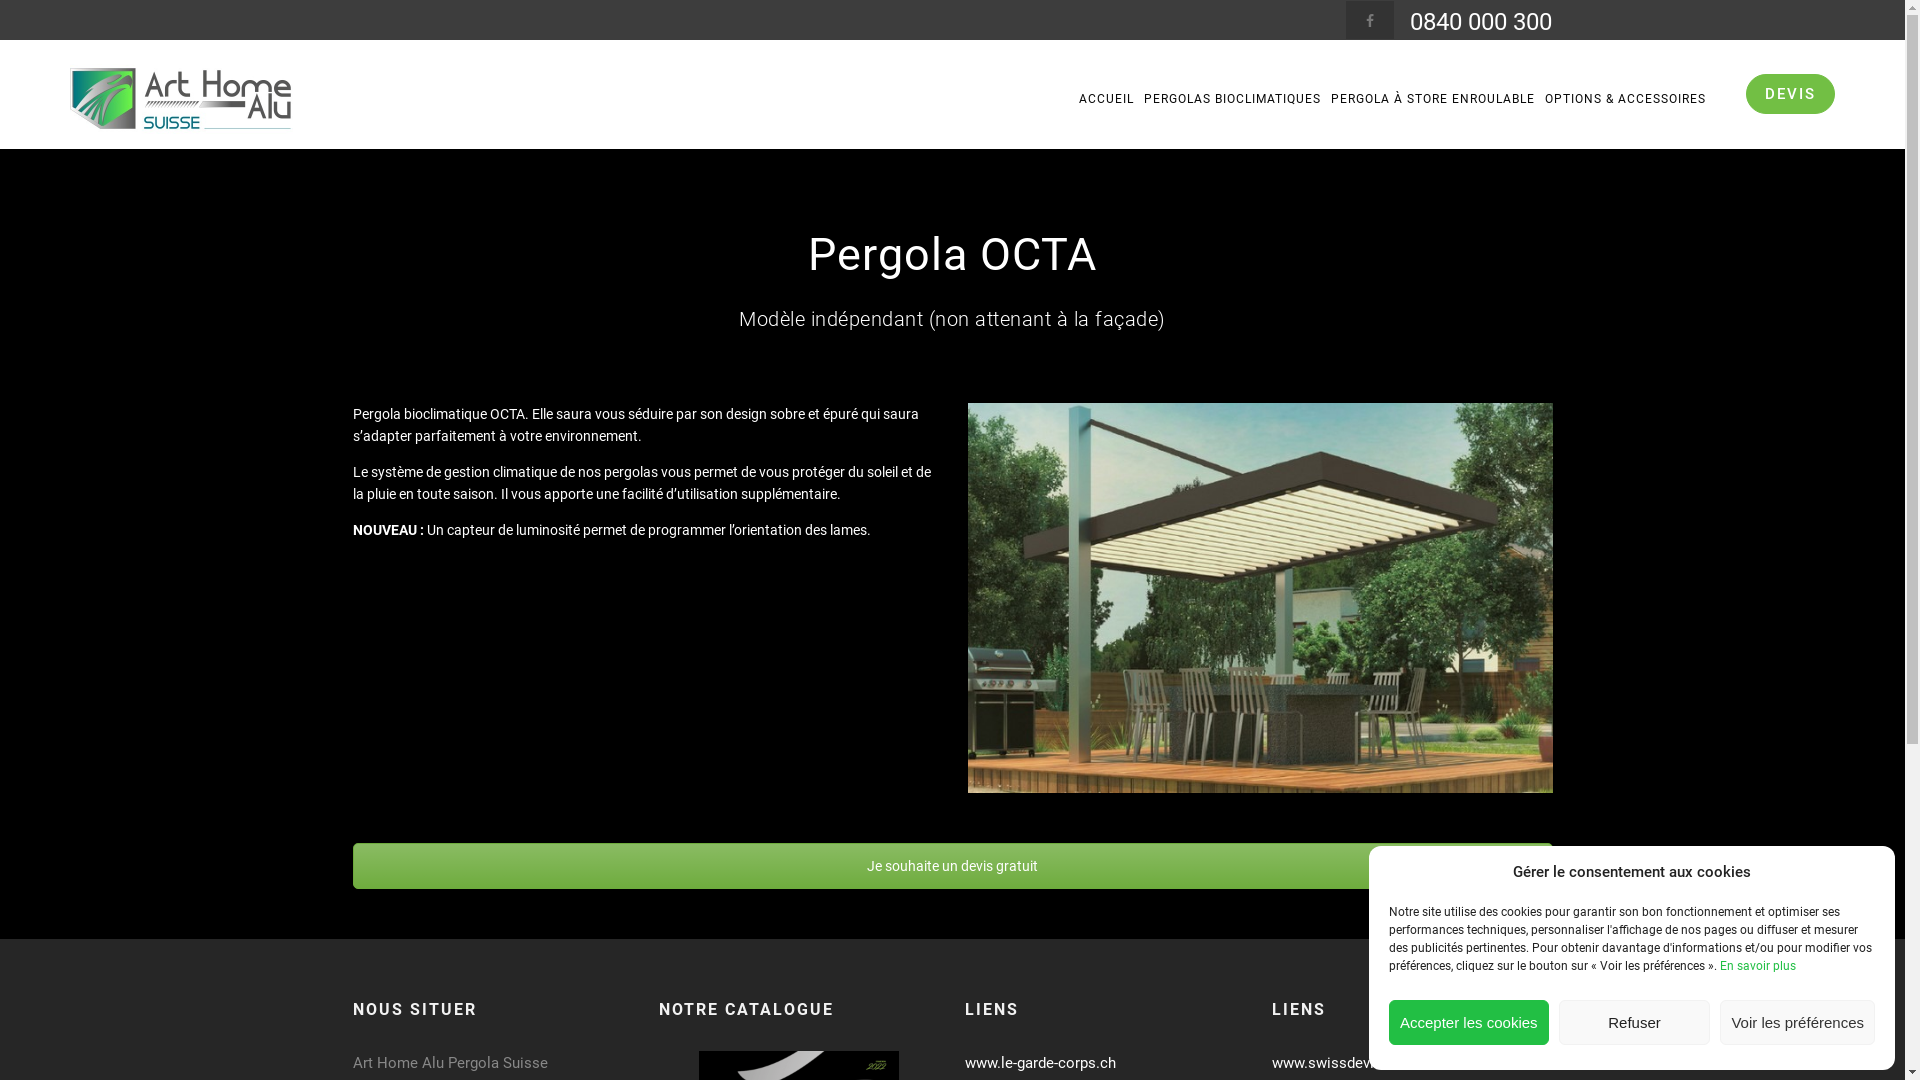 This screenshot has height=1080, width=1920. I want to click on OPTIONS & ACCESSOIRES, so click(1626, 99).